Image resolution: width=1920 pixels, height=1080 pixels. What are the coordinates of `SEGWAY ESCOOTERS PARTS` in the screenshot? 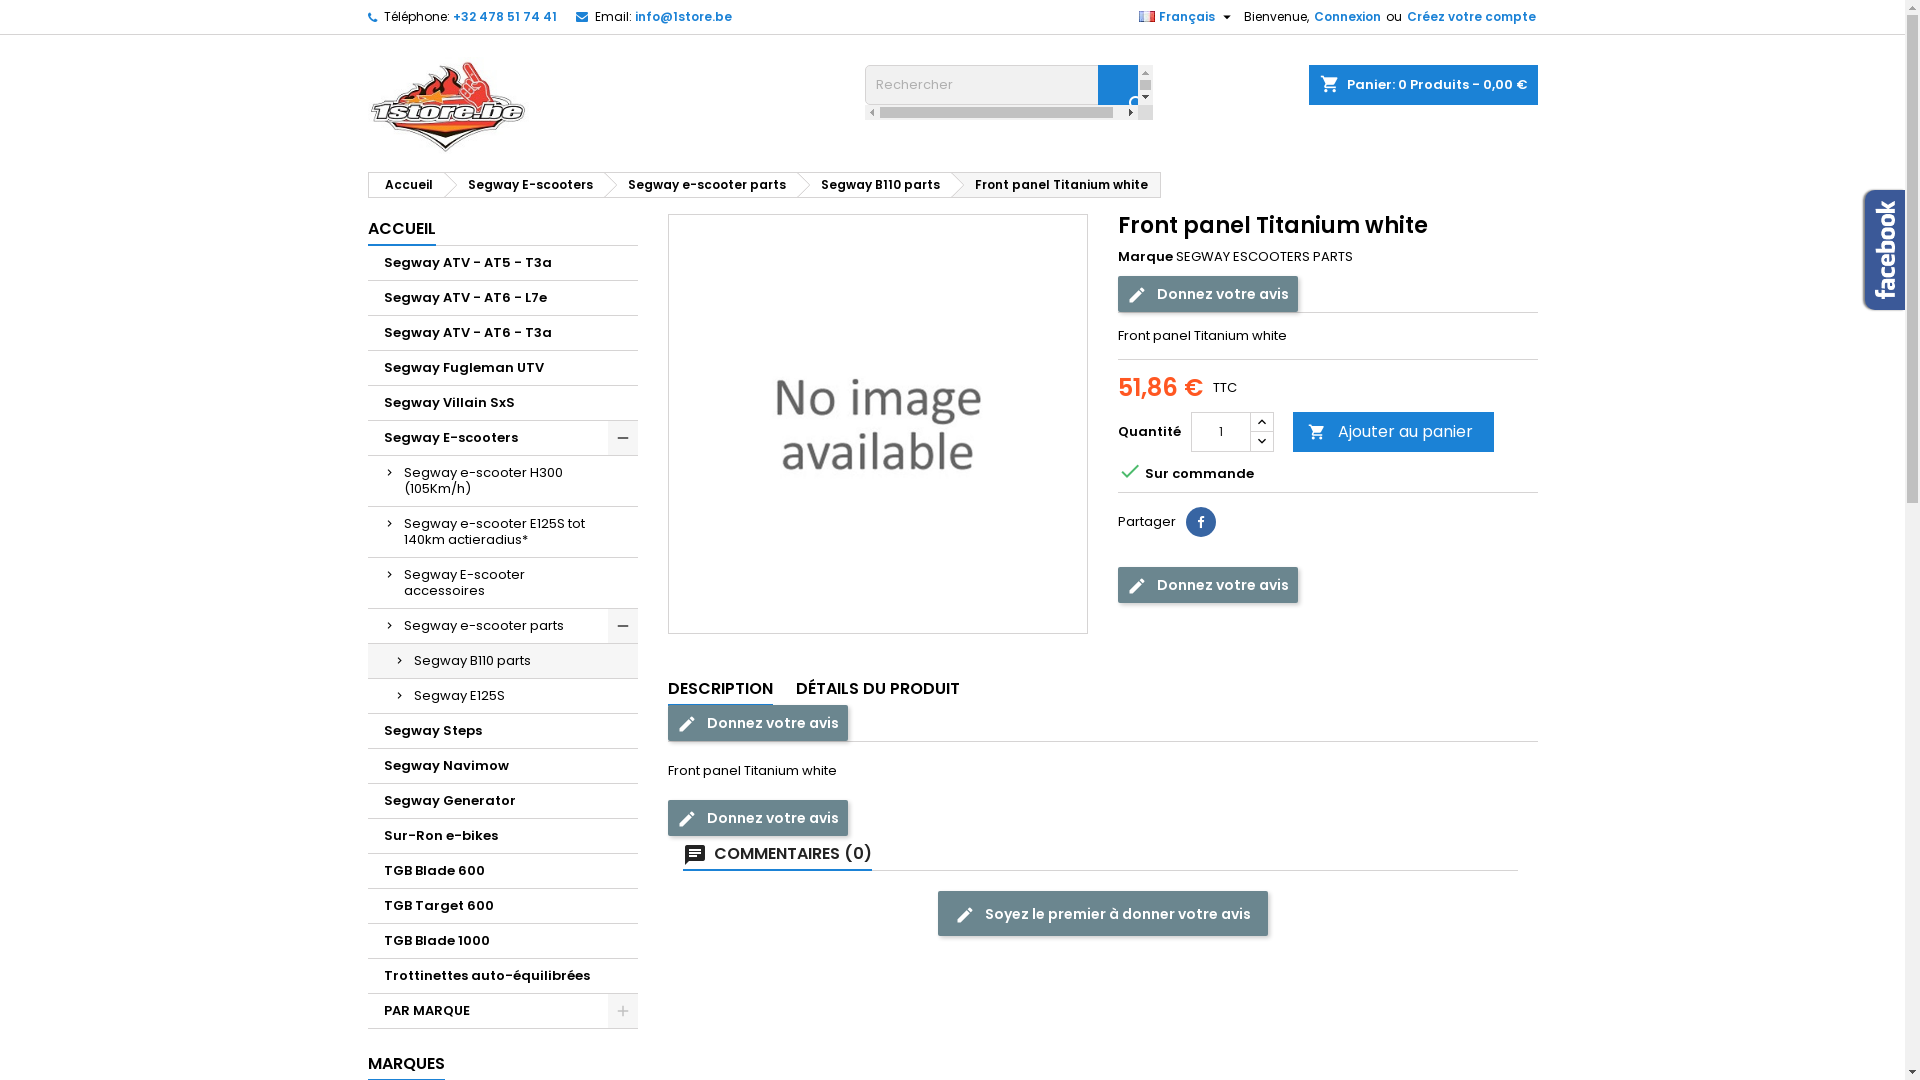 It's located at (1264, 256).